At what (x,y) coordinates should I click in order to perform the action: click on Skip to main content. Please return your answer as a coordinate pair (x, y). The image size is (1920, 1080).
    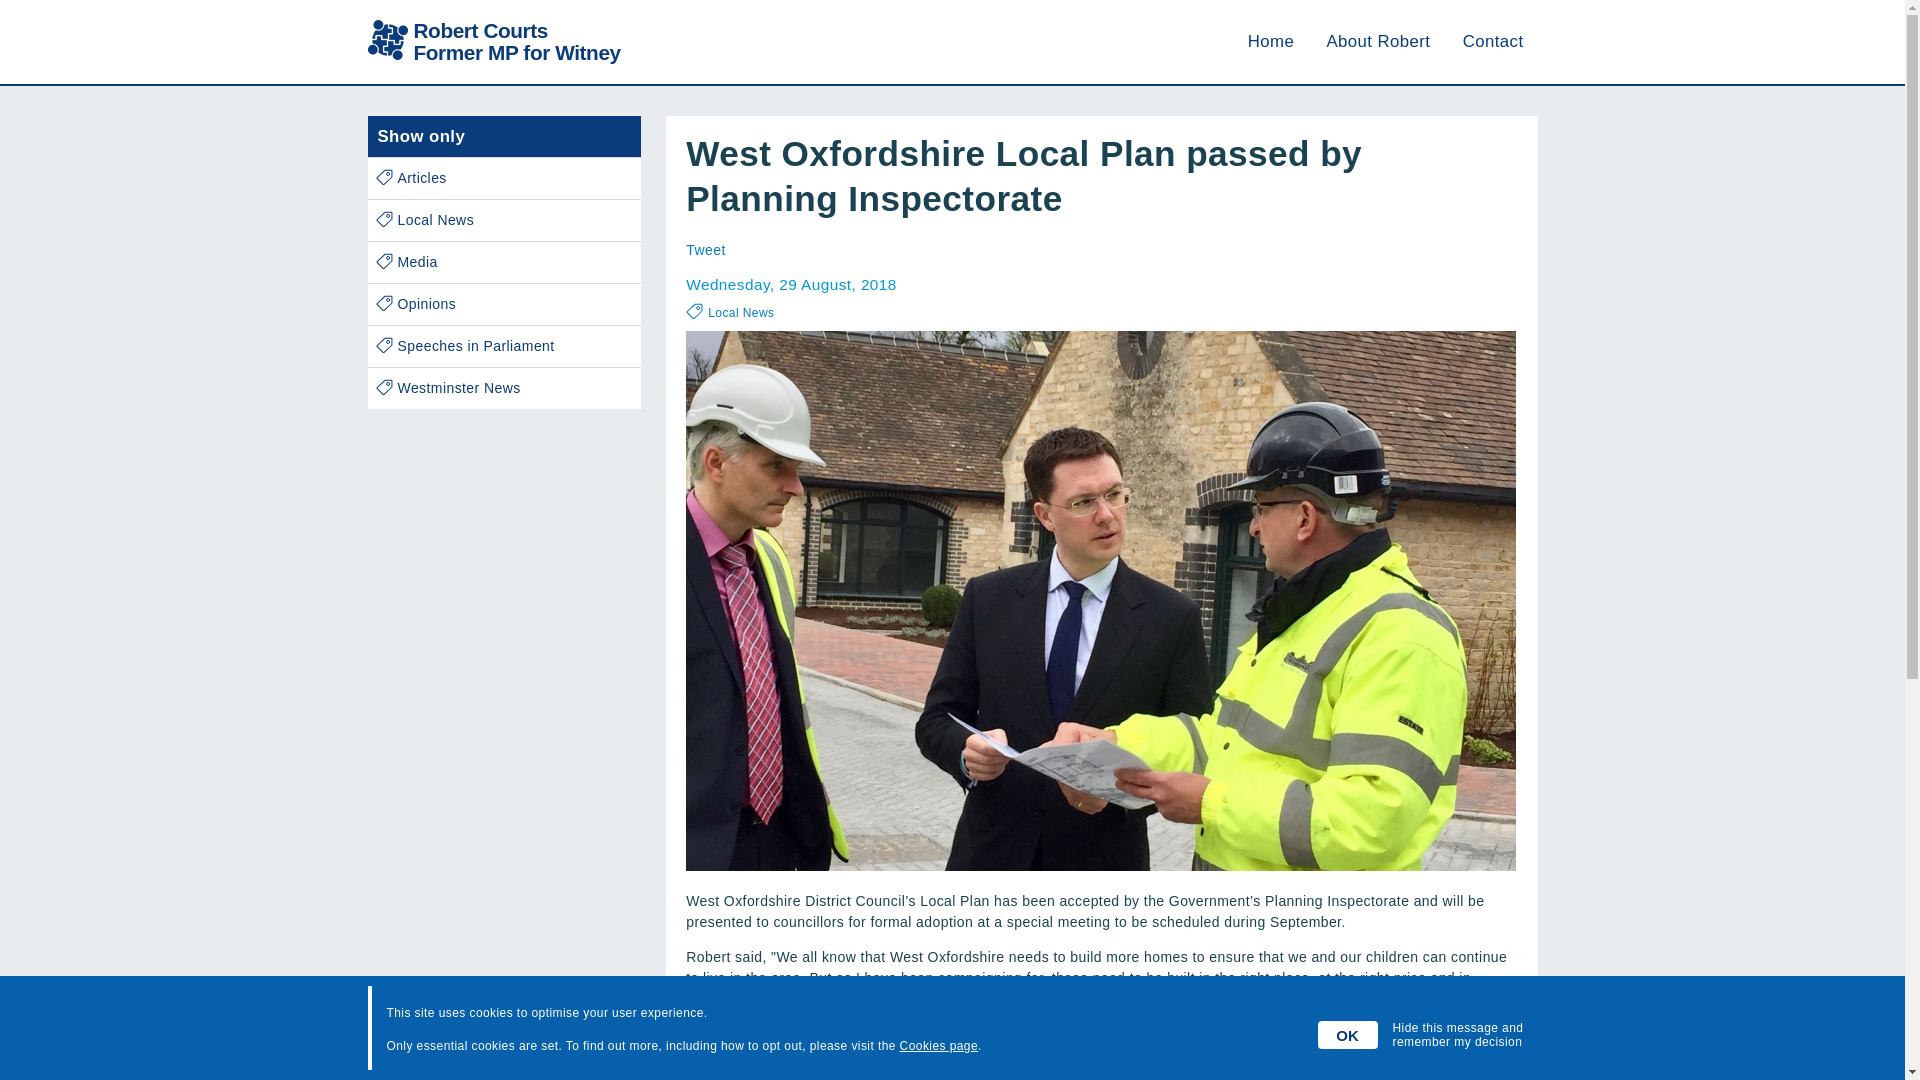
    Looking at the image, I should click on (1494, 41).